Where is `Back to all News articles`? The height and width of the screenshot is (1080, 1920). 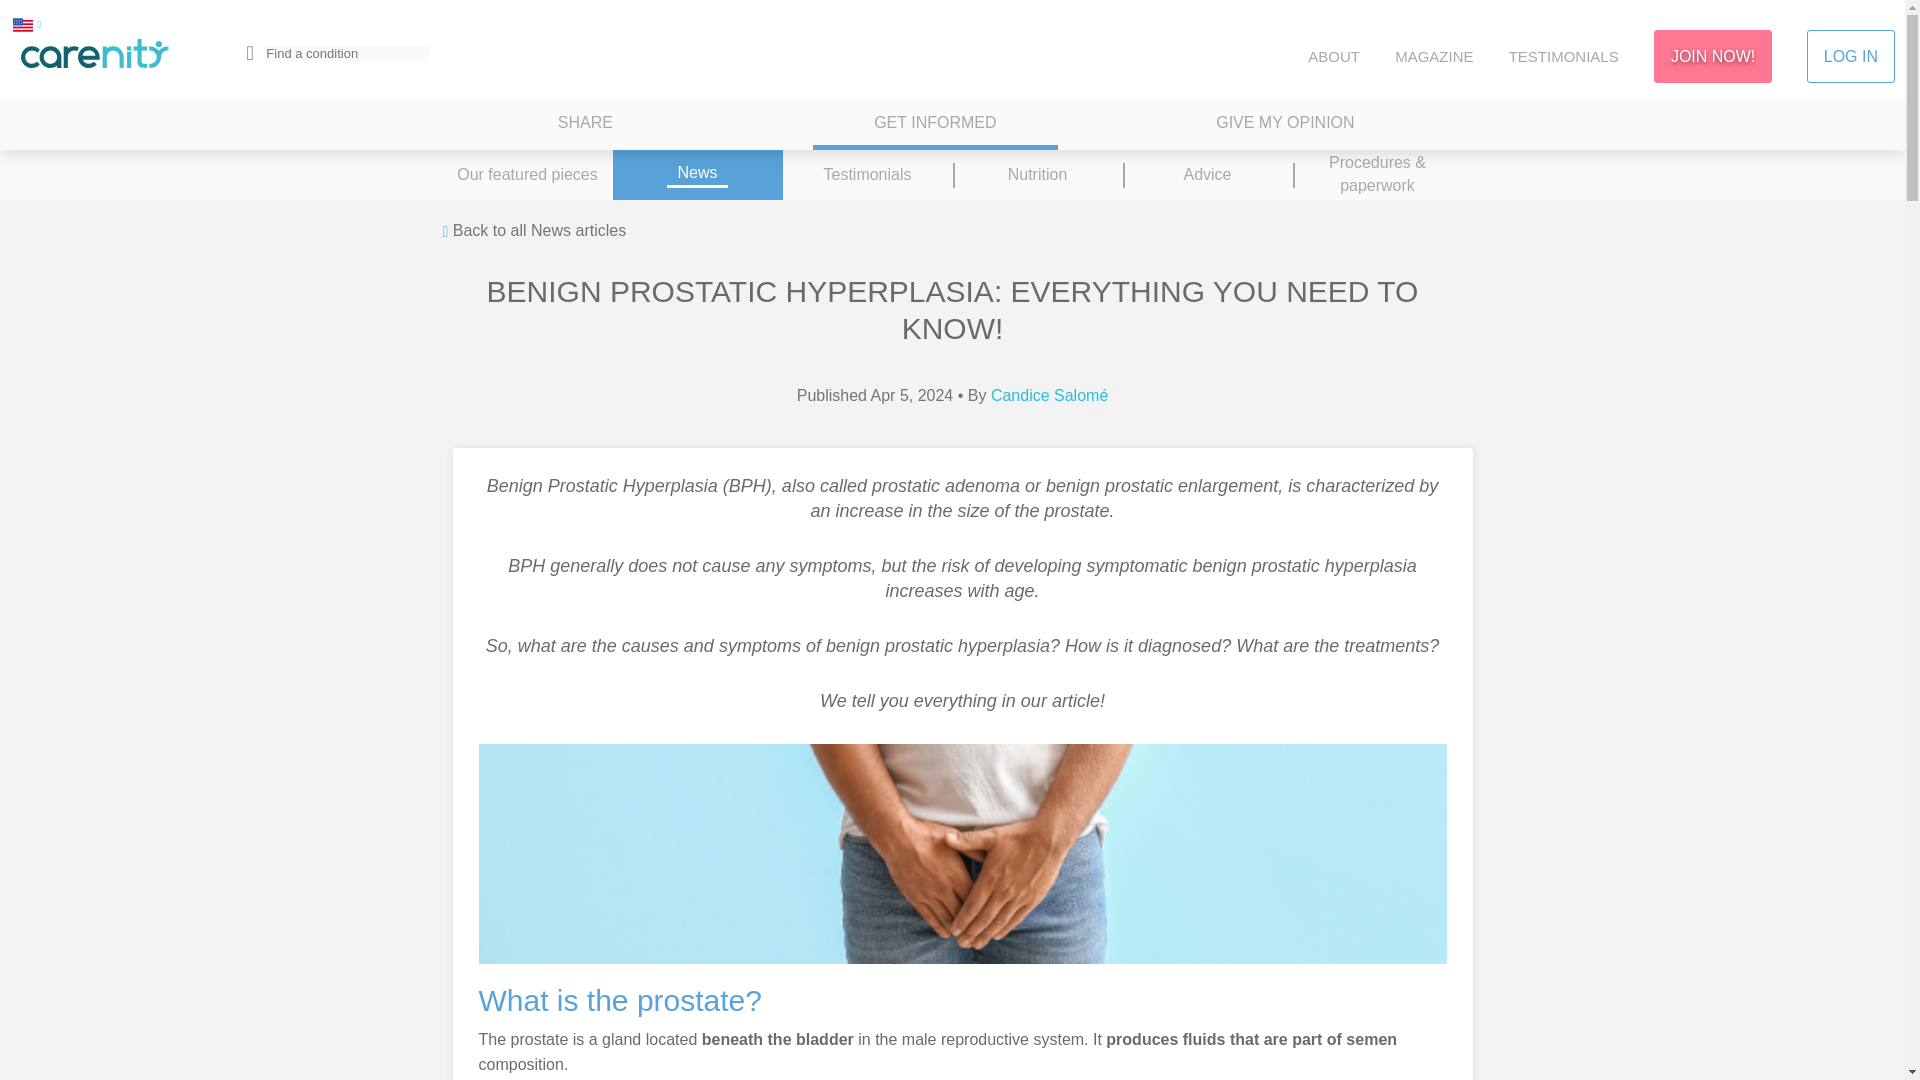
Back to all News articles is located at coordinates (533, 232).